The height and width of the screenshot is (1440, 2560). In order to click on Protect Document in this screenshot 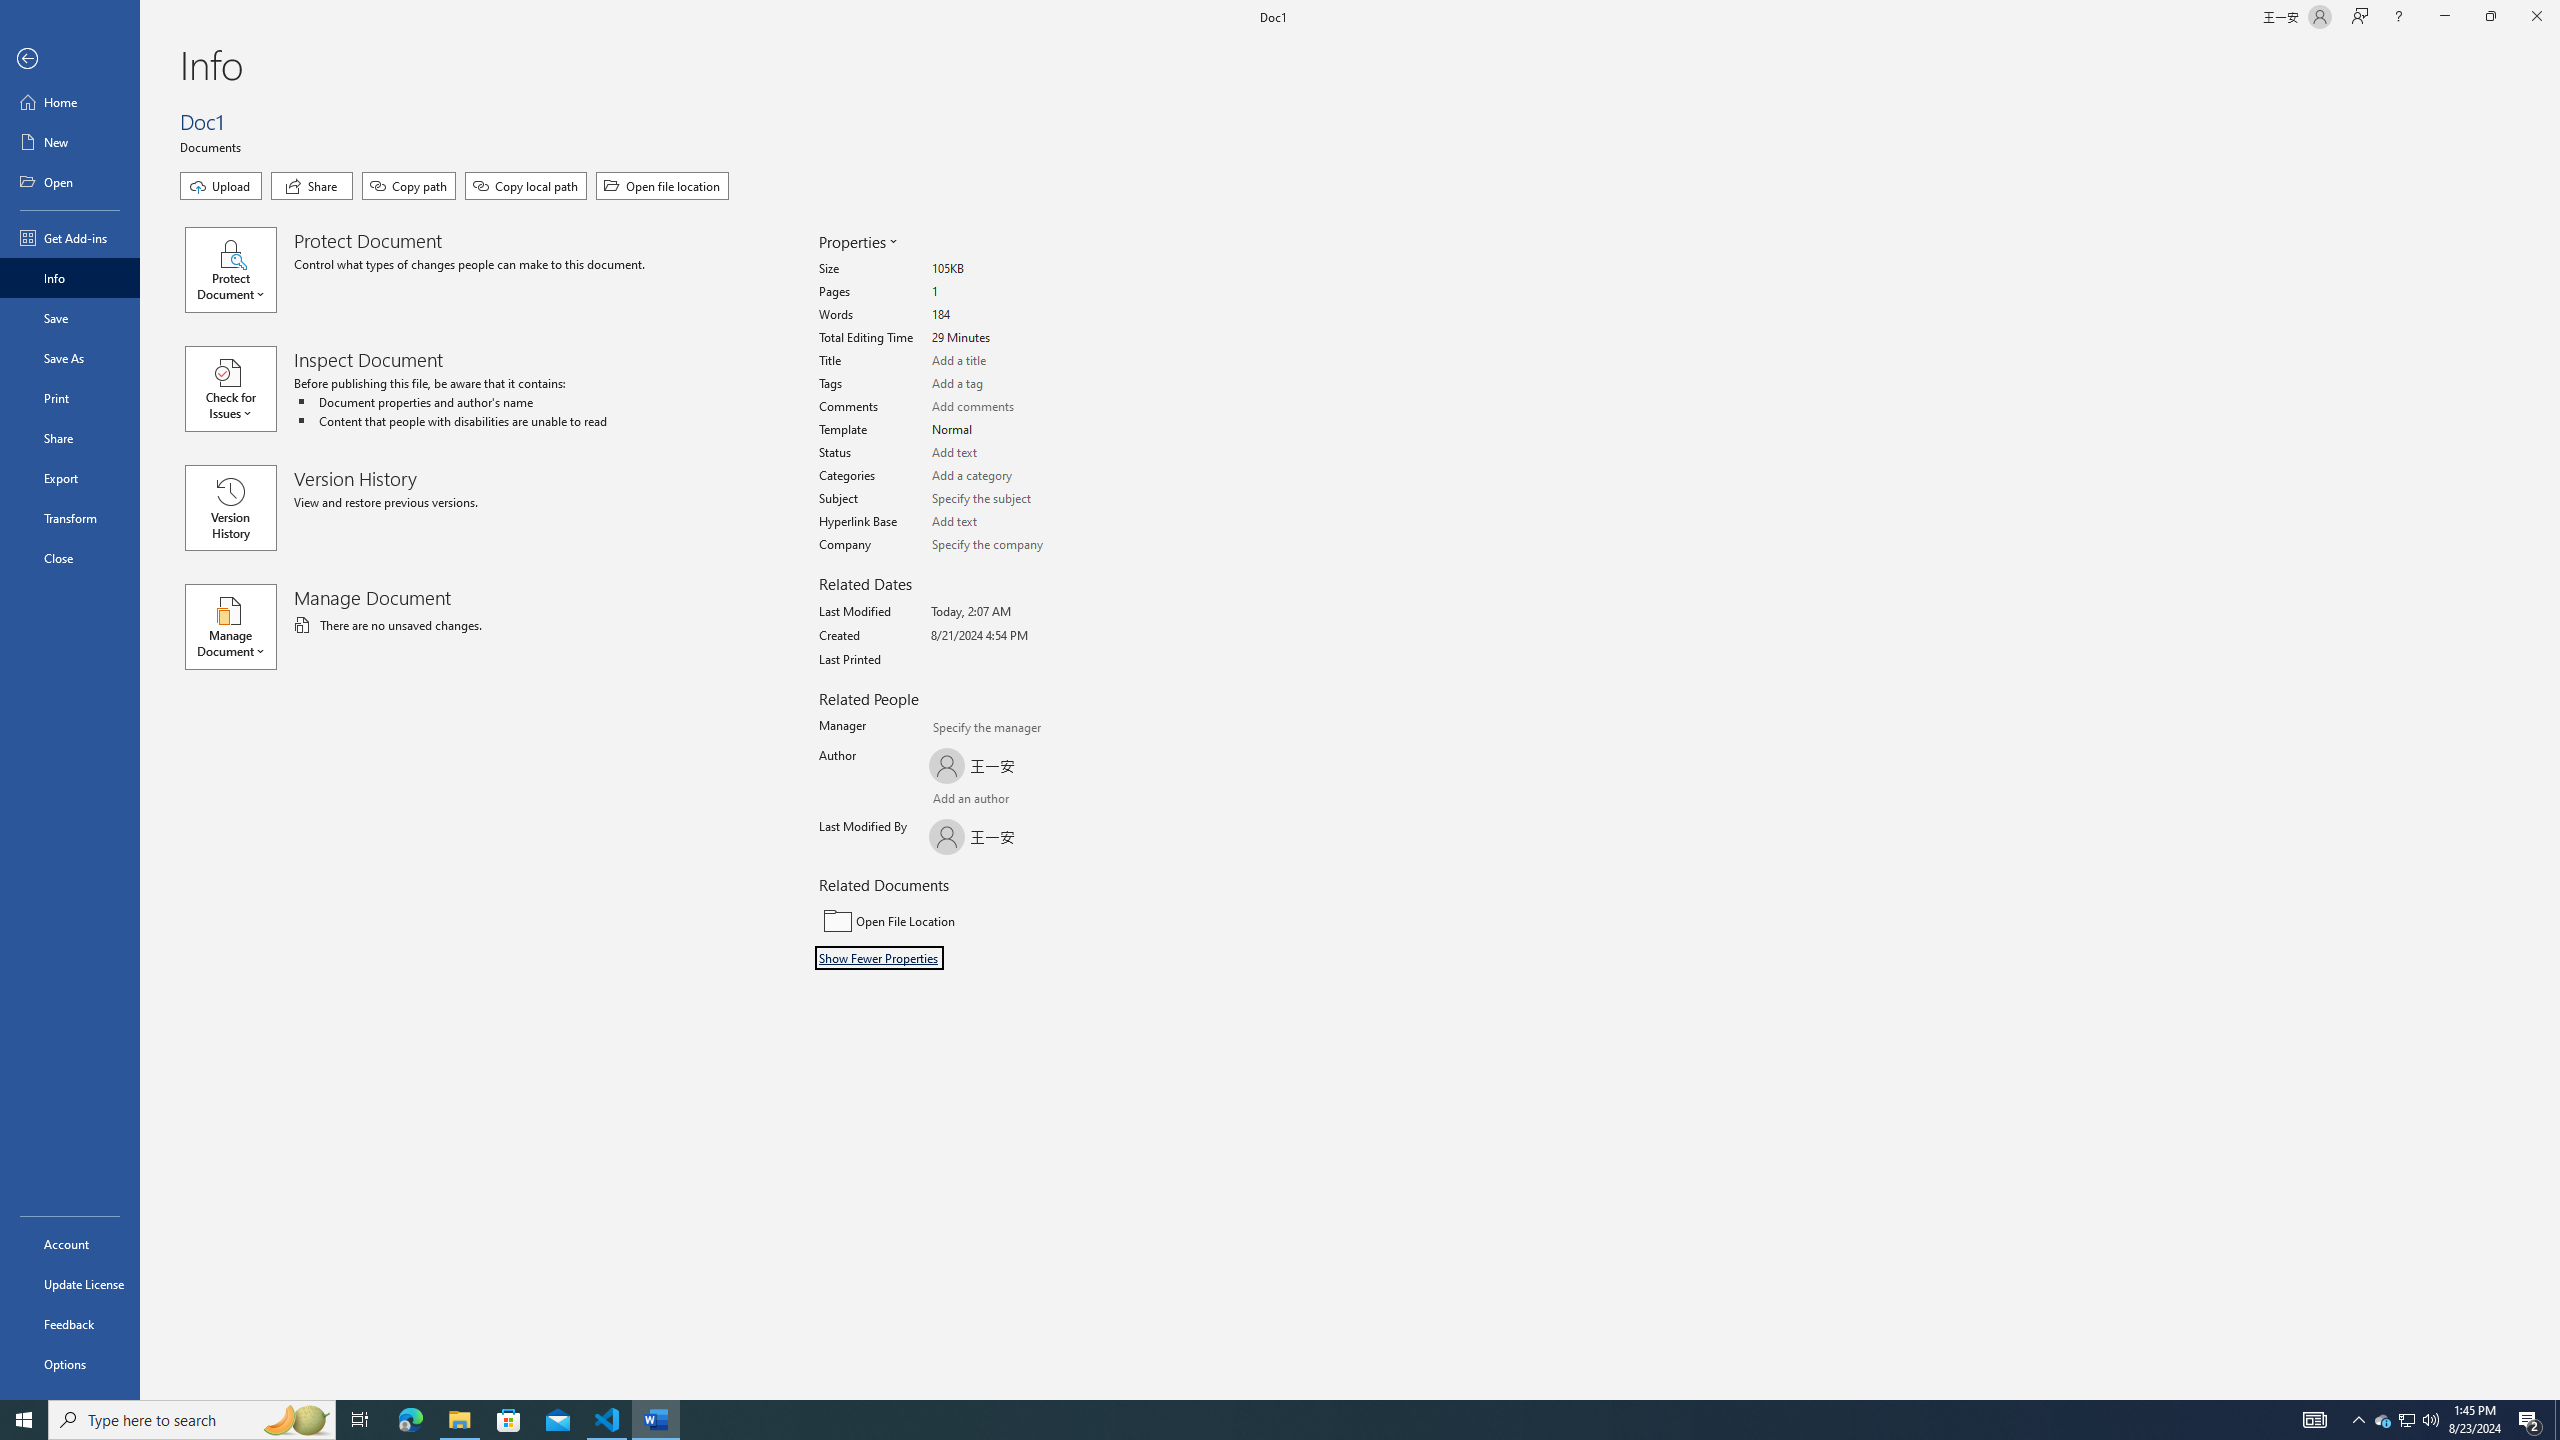, I will do `click(239, 270)`.